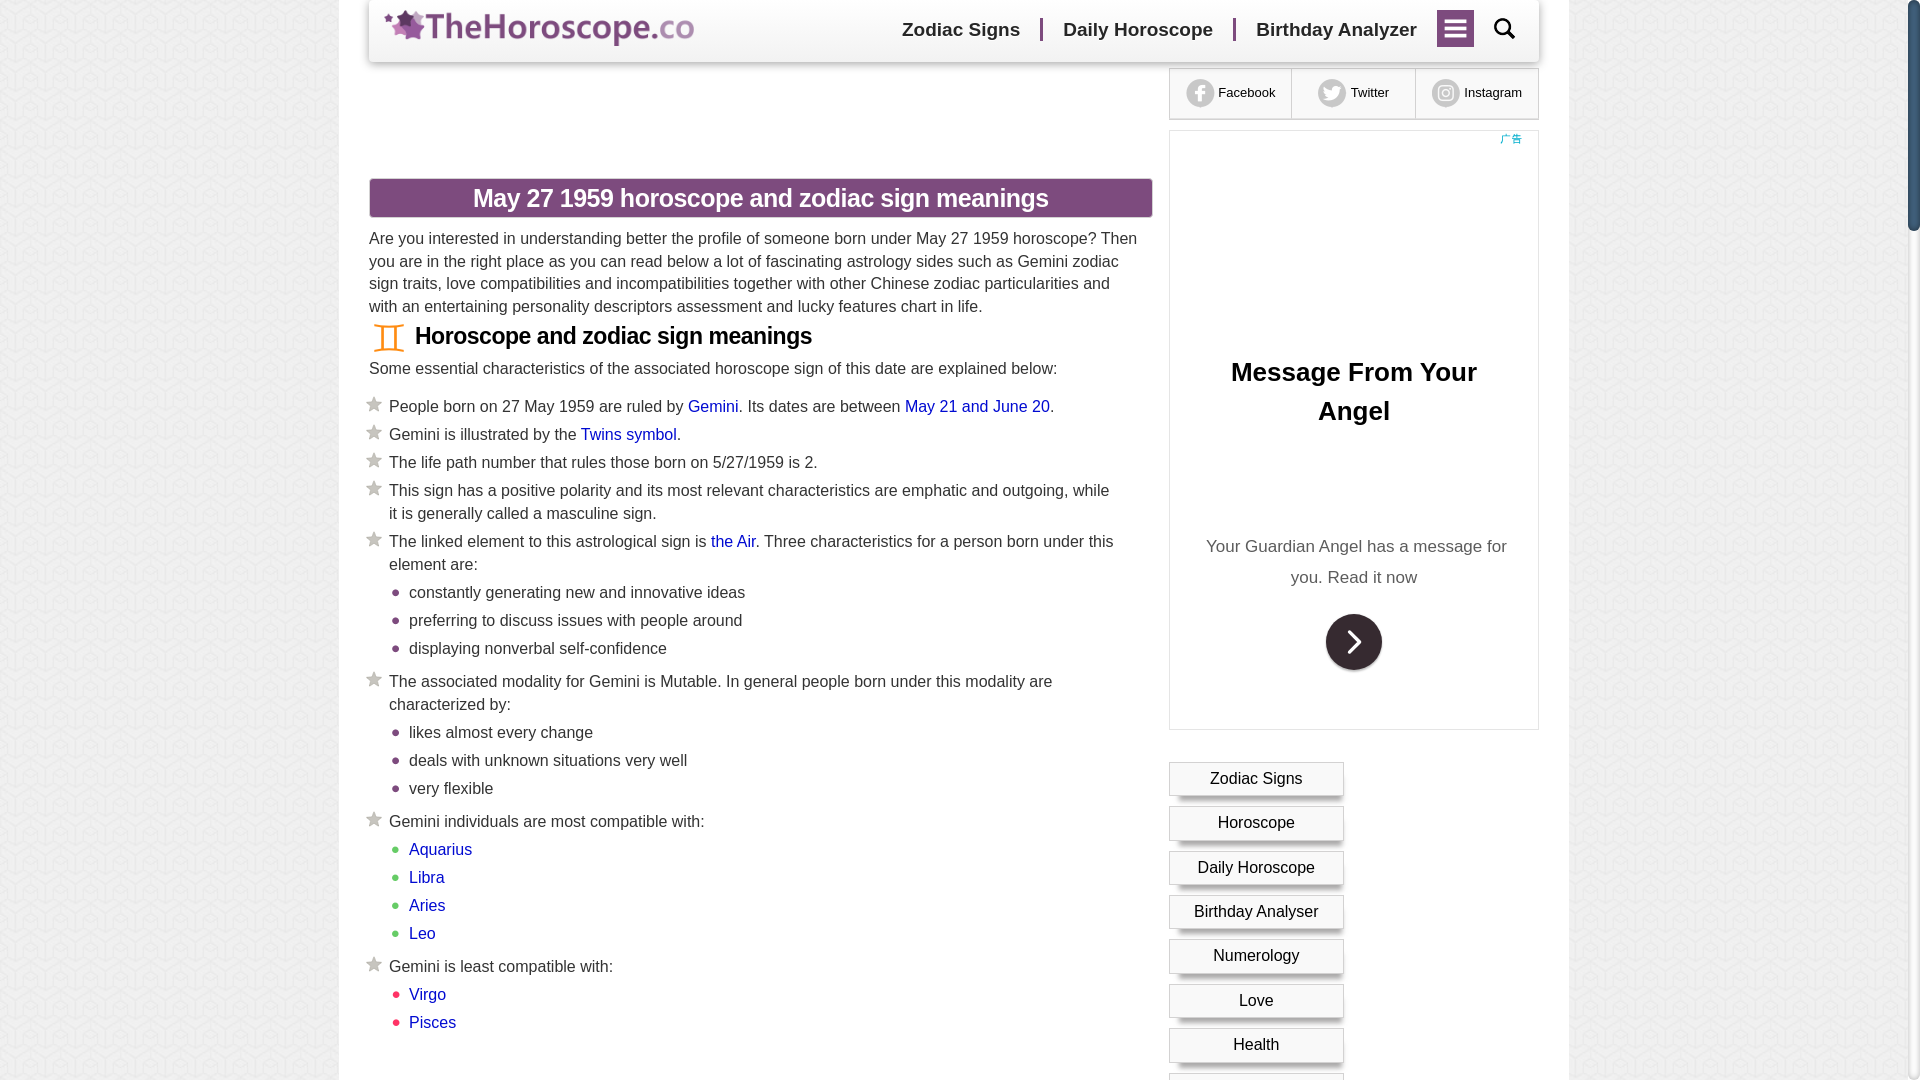 This screenshot has height=1080, width=1920. Describe the element at coordinates (753, 1068) in the screenshot. I see `Advertisement` at that location.